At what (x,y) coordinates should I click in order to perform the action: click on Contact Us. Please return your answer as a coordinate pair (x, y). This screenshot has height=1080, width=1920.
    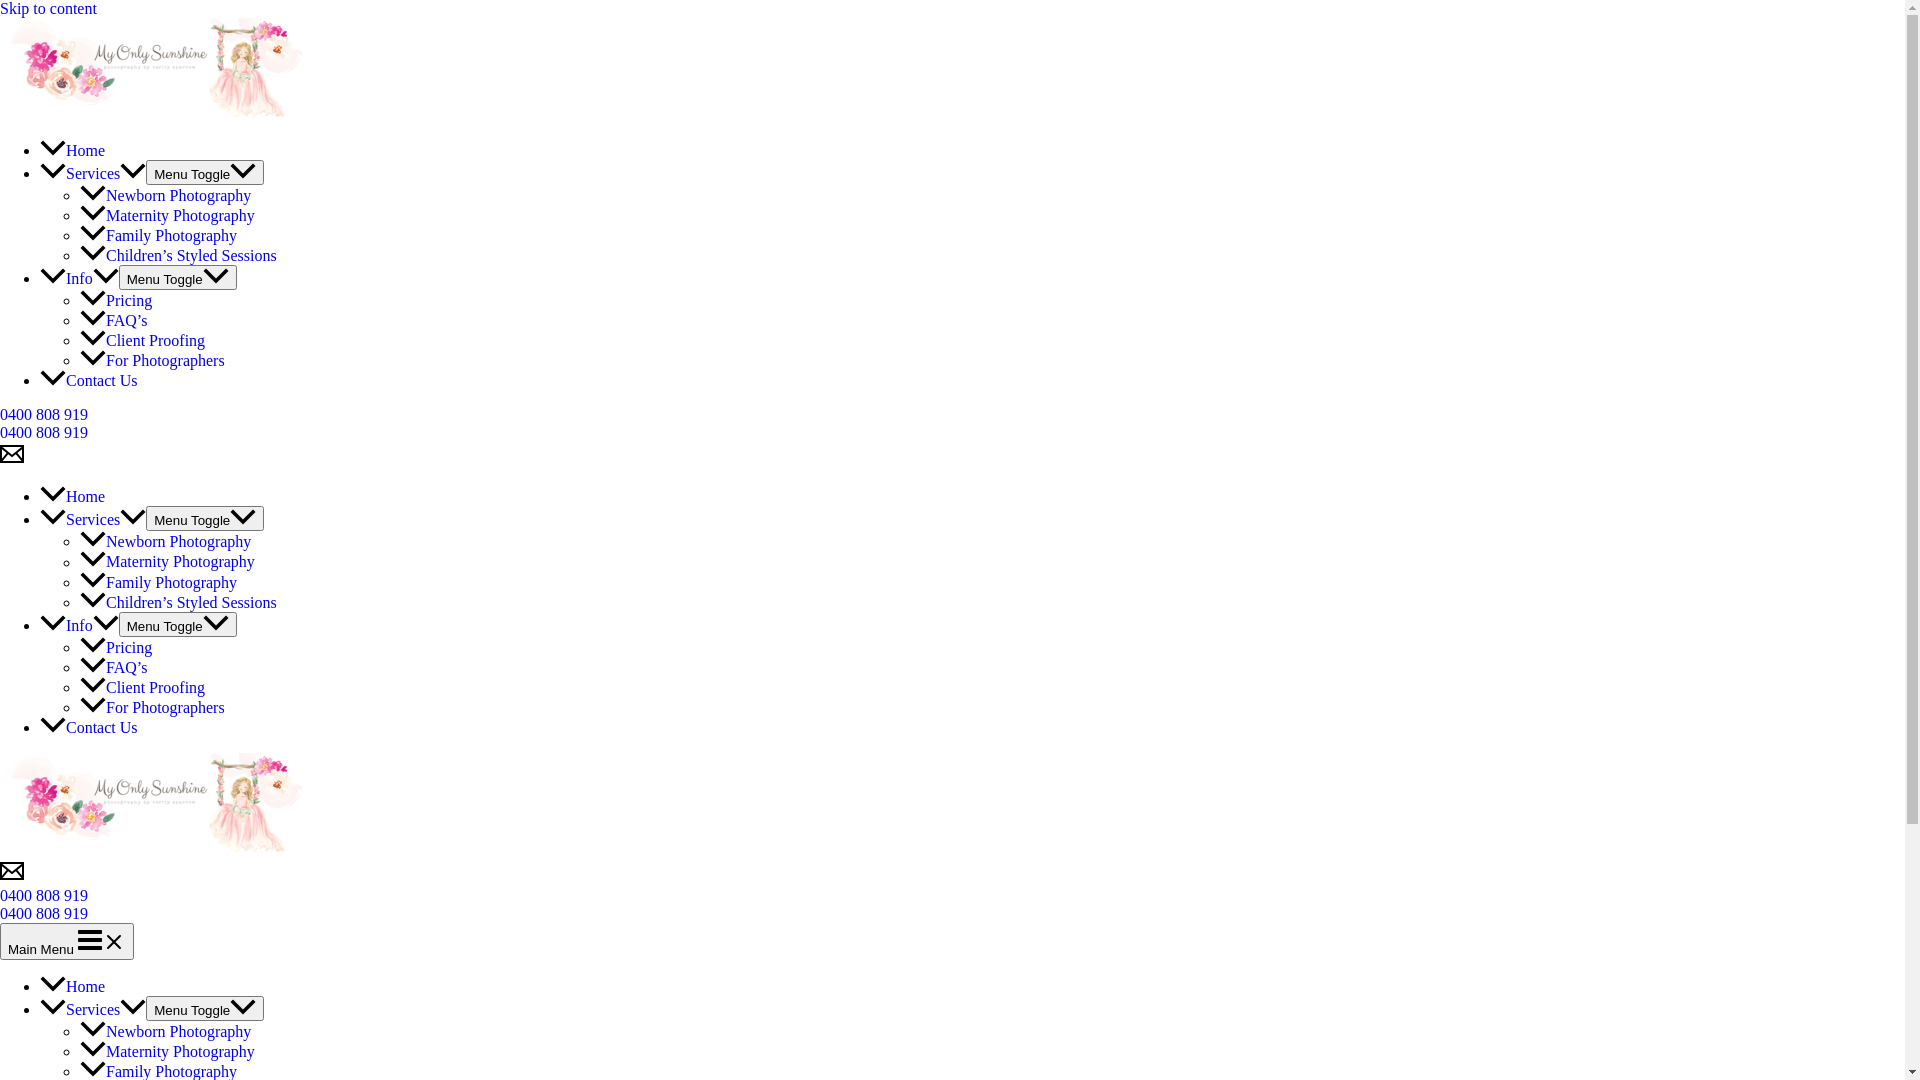
    Looking at the image, I should click on (89, 728).